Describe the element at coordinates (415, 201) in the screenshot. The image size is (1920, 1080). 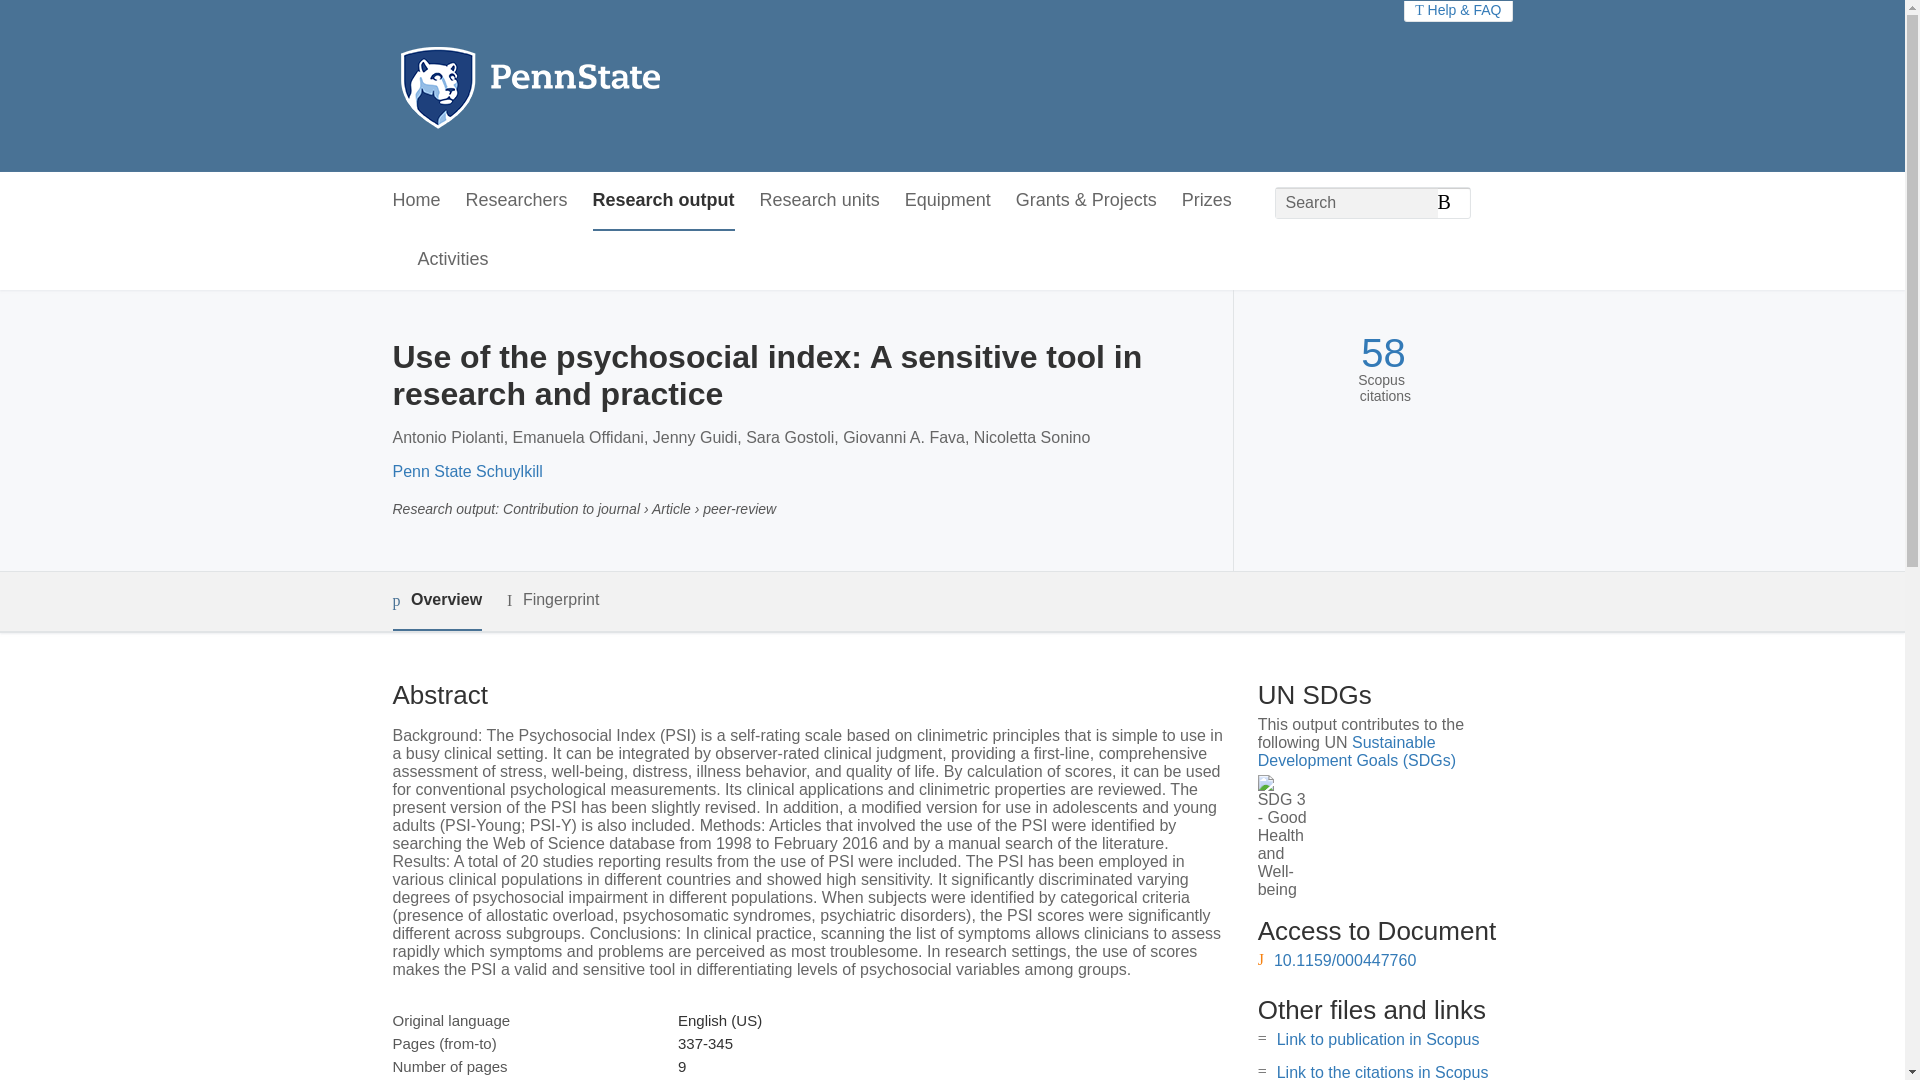
I see `Home` at that location.